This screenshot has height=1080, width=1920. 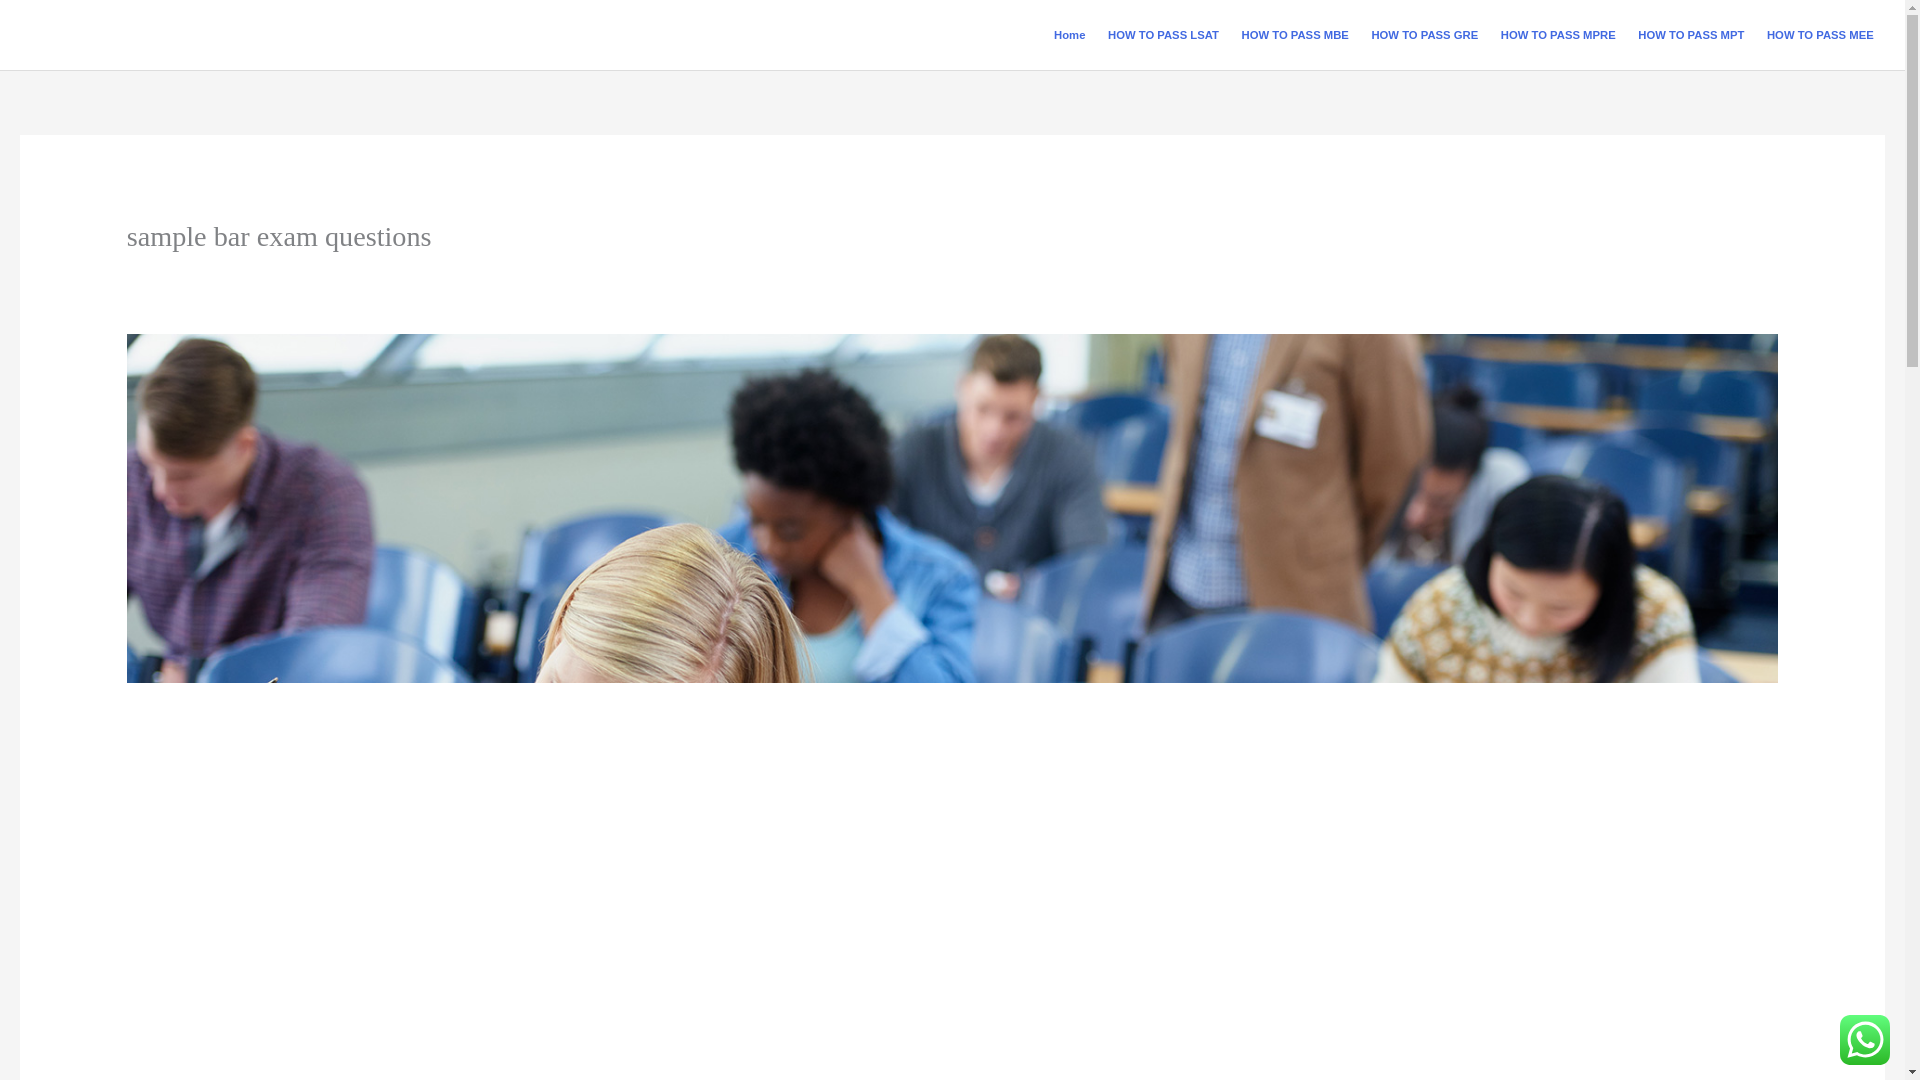 What do you see at coordinates (1820, 35) in the screenshot?
I see `HOW TO PASS MEE` at bounding box center [1820, 35].